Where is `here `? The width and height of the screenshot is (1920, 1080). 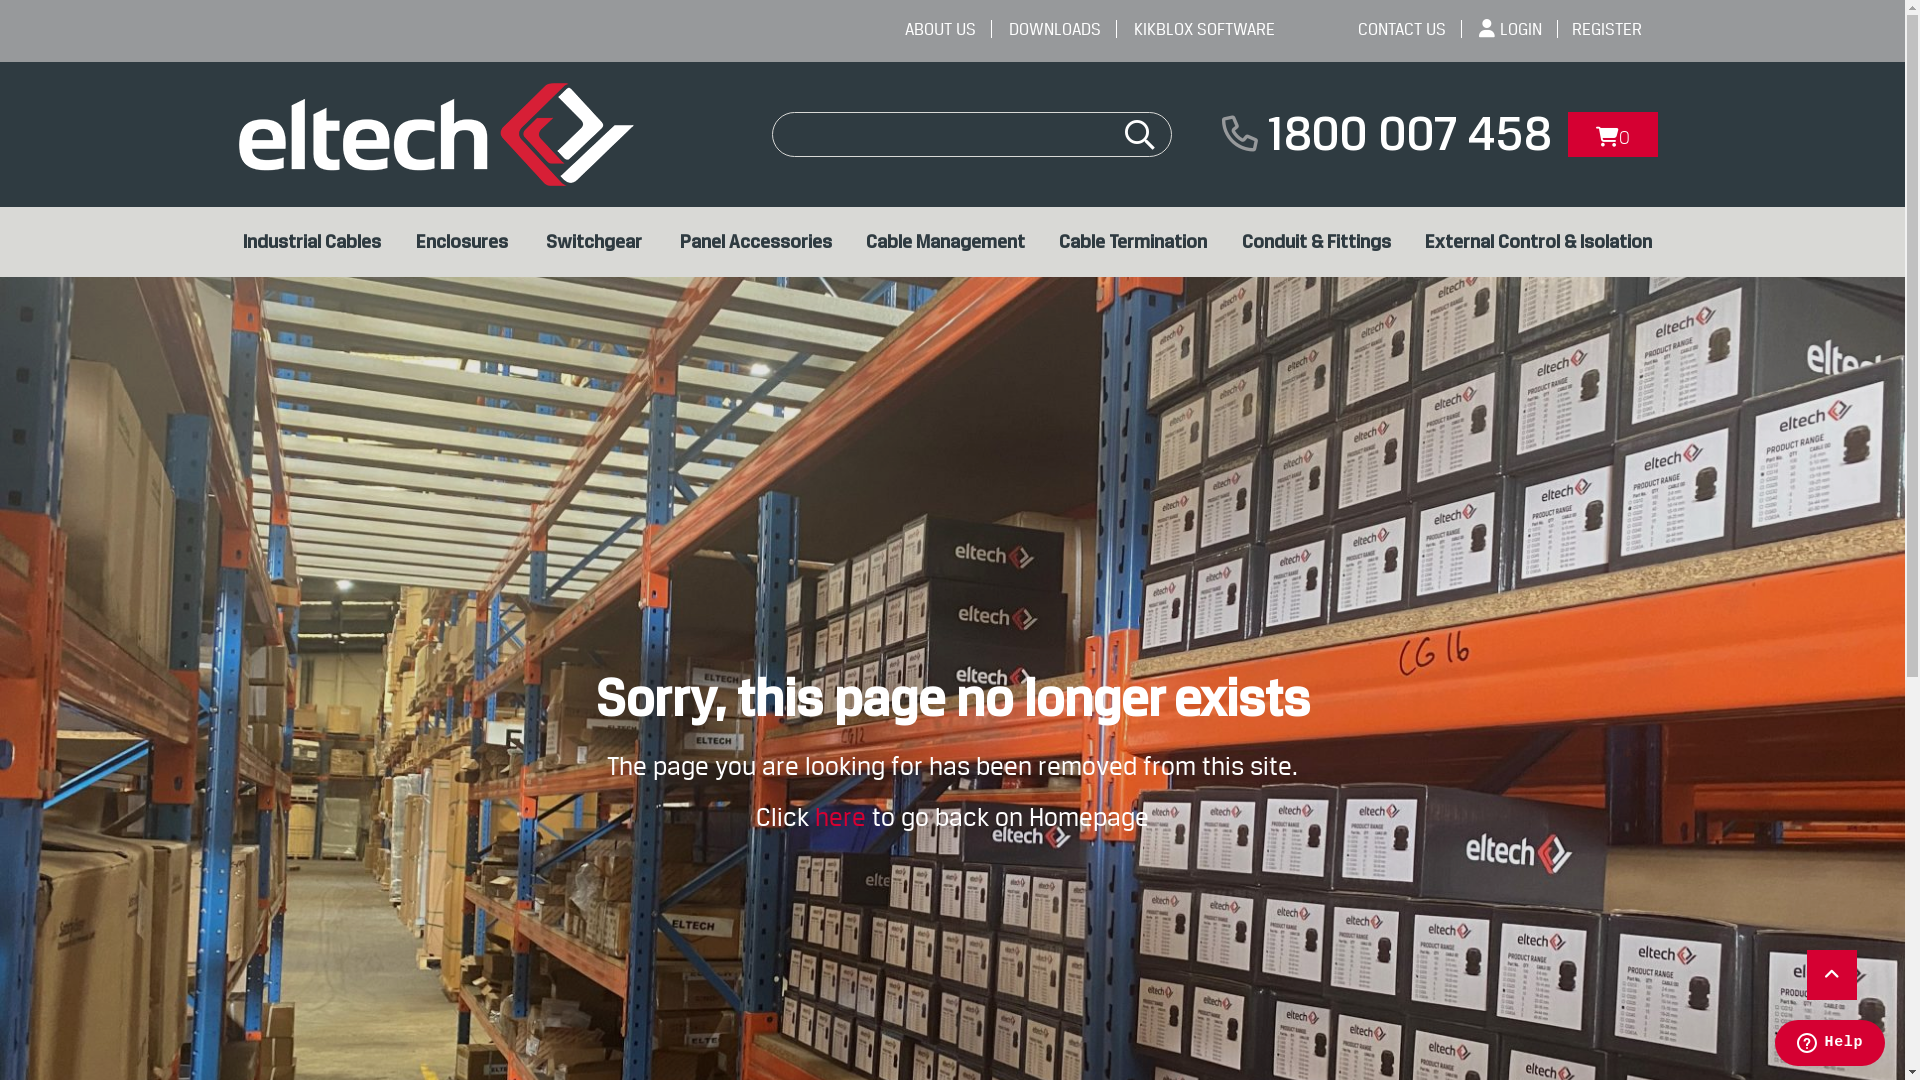 here  is located at coordinates (844, 818).